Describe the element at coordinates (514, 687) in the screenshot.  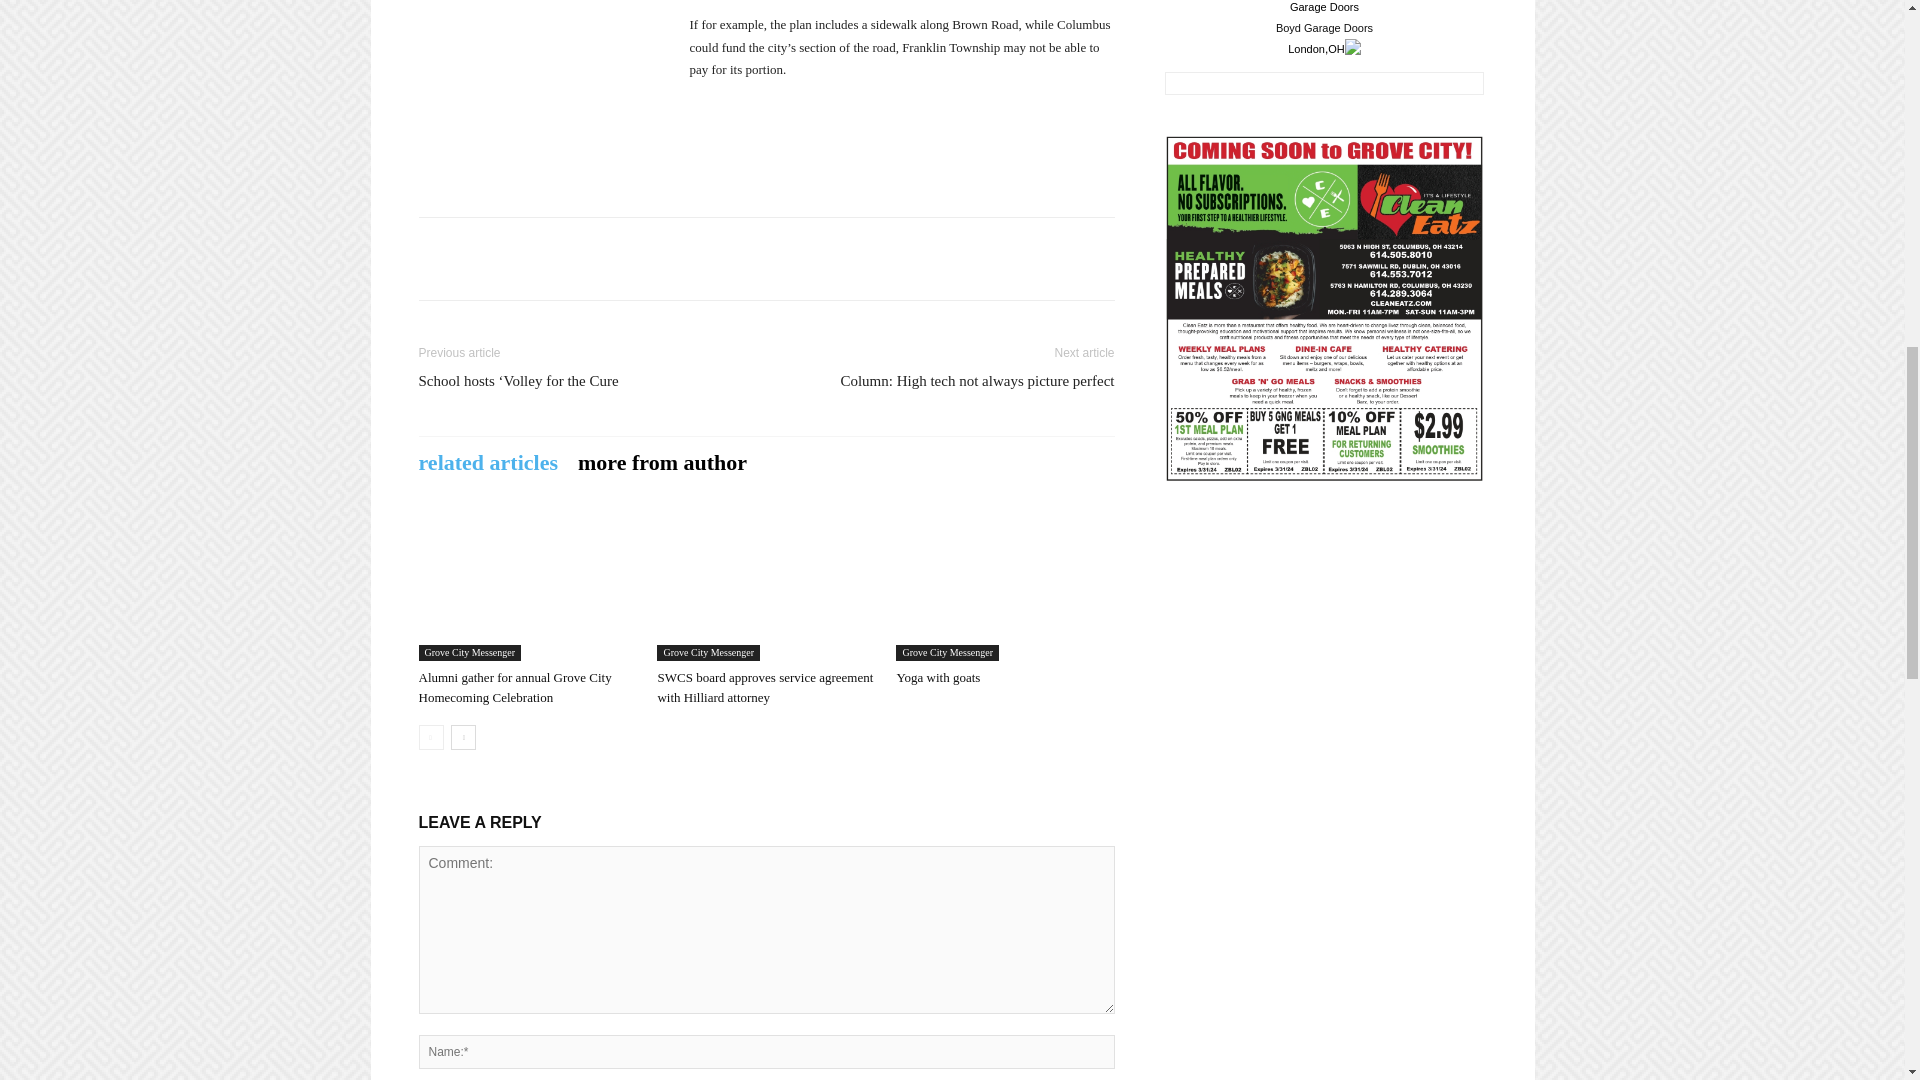
I see `Alumni gather for annual Grove City Homecoming Celebration` at that location.